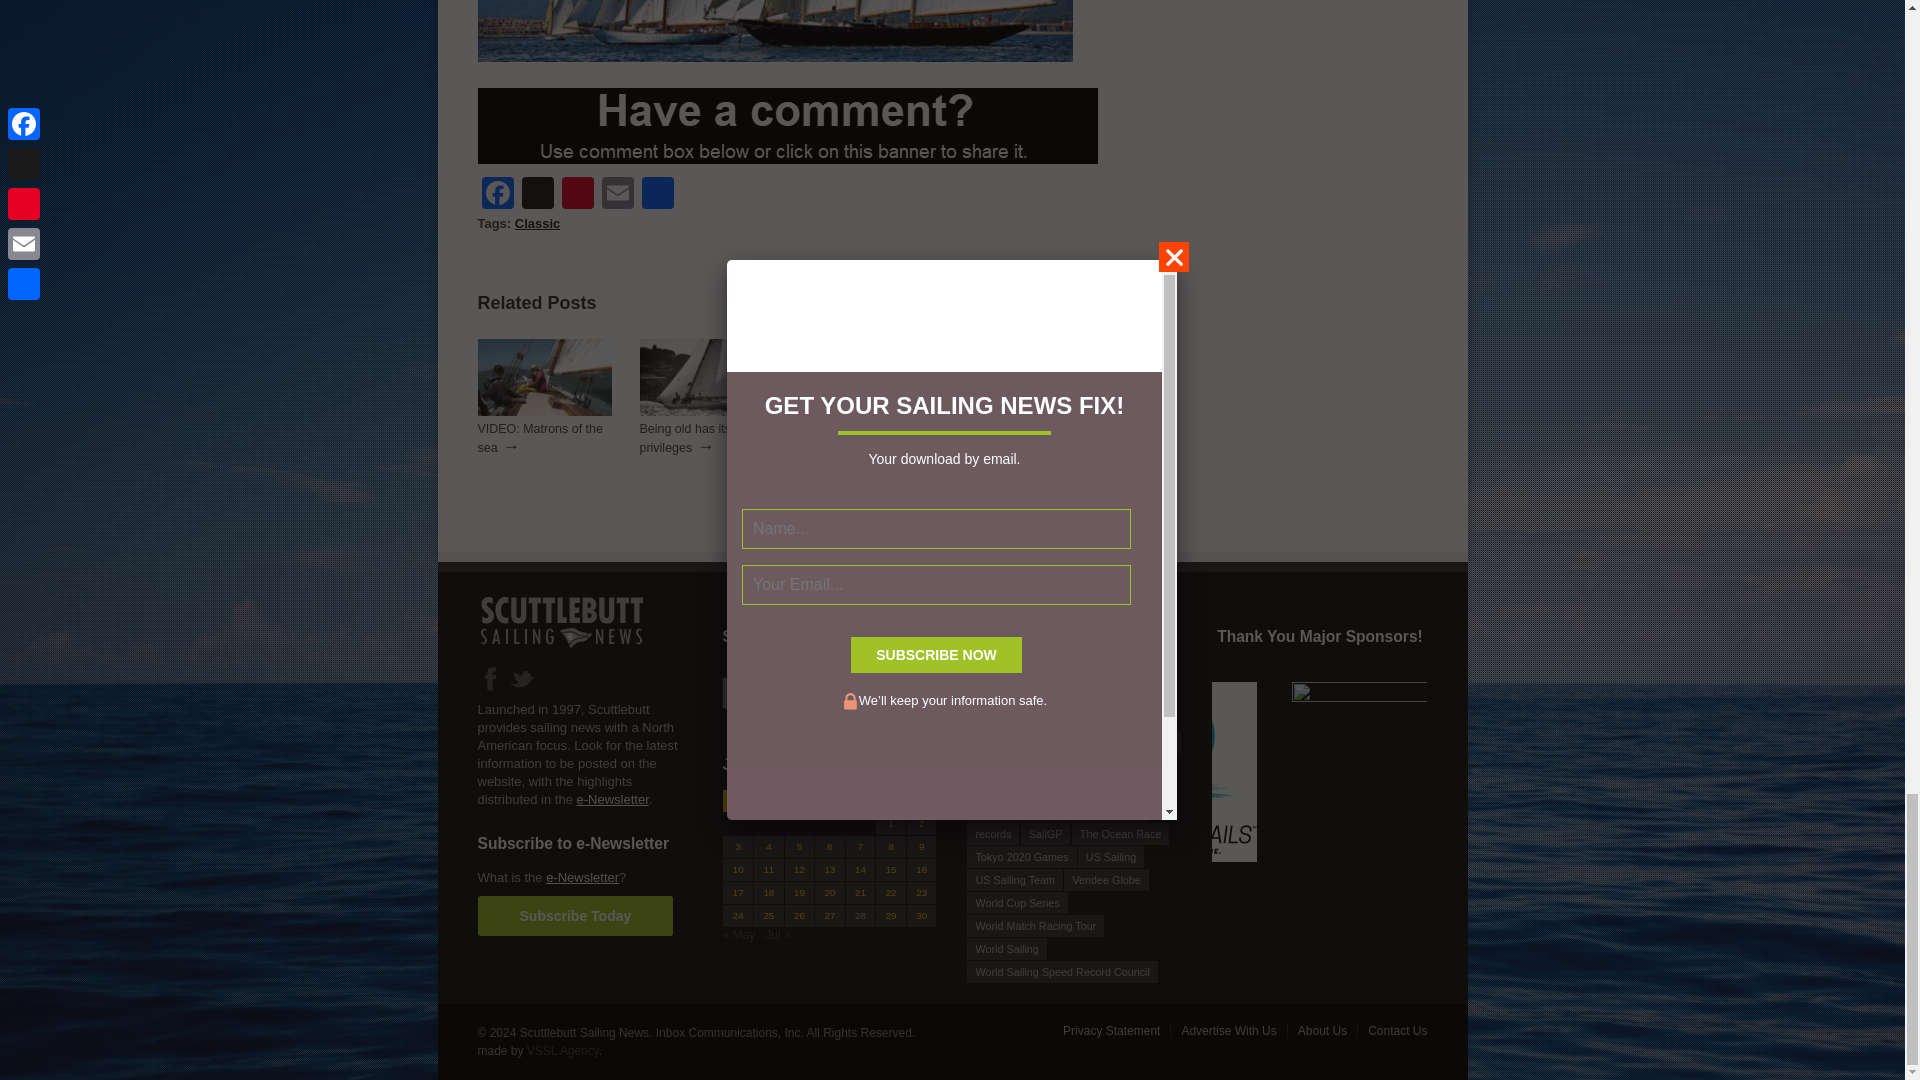  Describe the element at coordinates (498, 195) in the screenshot. I see `Facebook` at that location.